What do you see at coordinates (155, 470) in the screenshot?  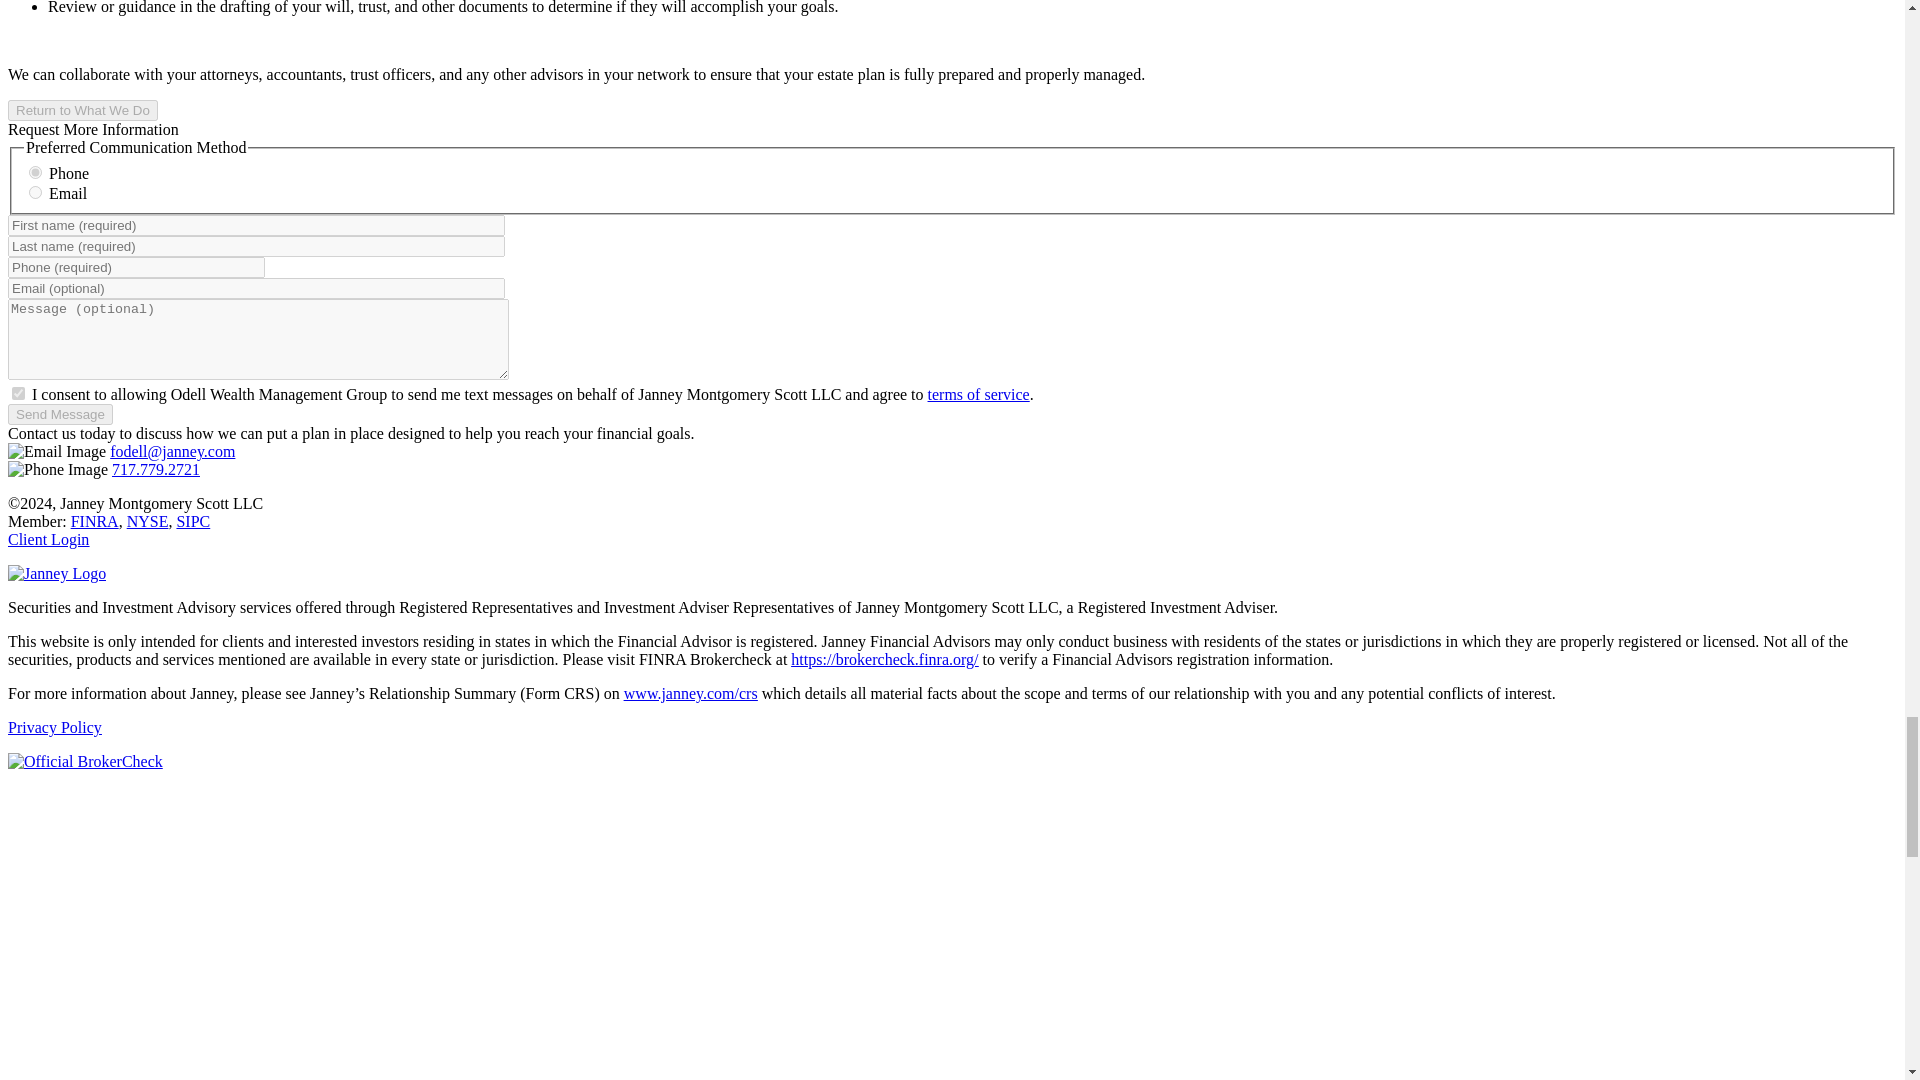 I see `717.779.2721` at bounding box center [155, 470].